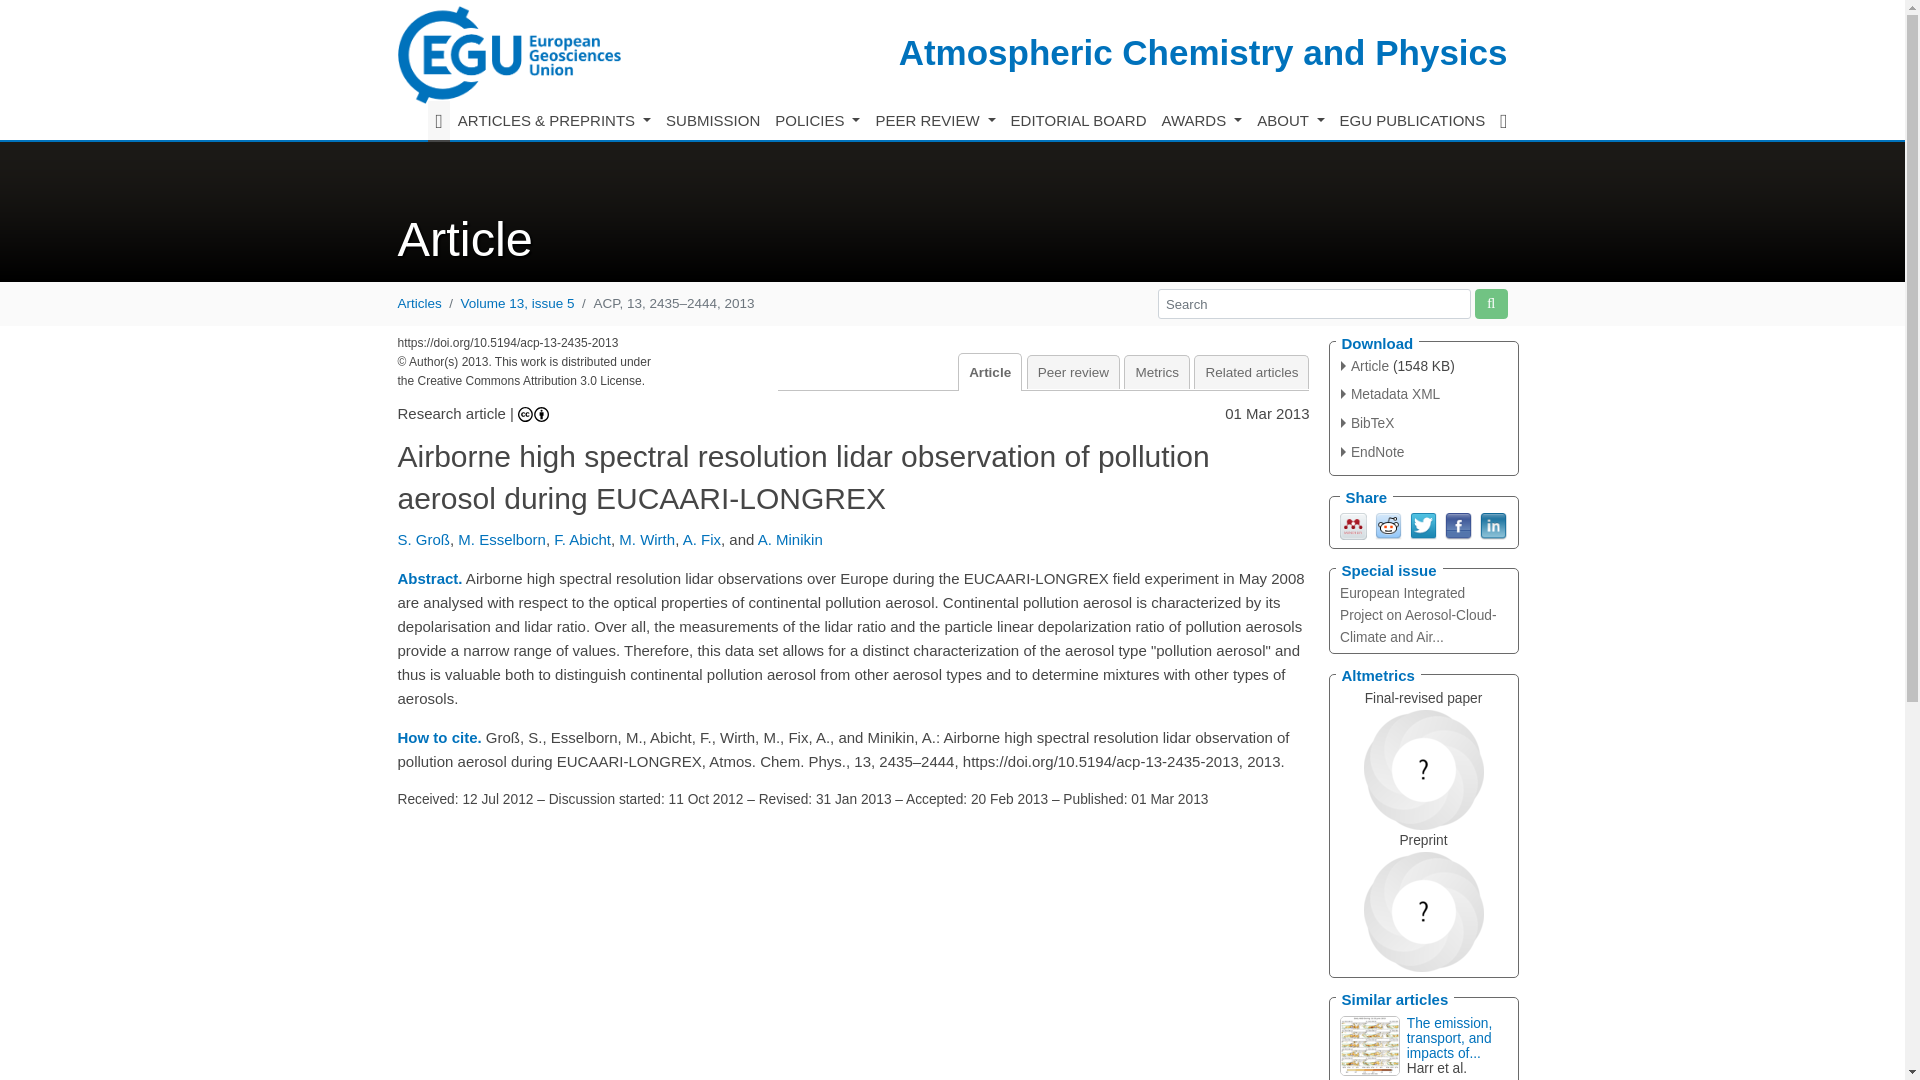 The height and width of the screenshot is (1080, 1920). Describe the element at coordinates (1202, 52) in the screenshot. I see `Atmospheric Chemistry and Physics` at that location.